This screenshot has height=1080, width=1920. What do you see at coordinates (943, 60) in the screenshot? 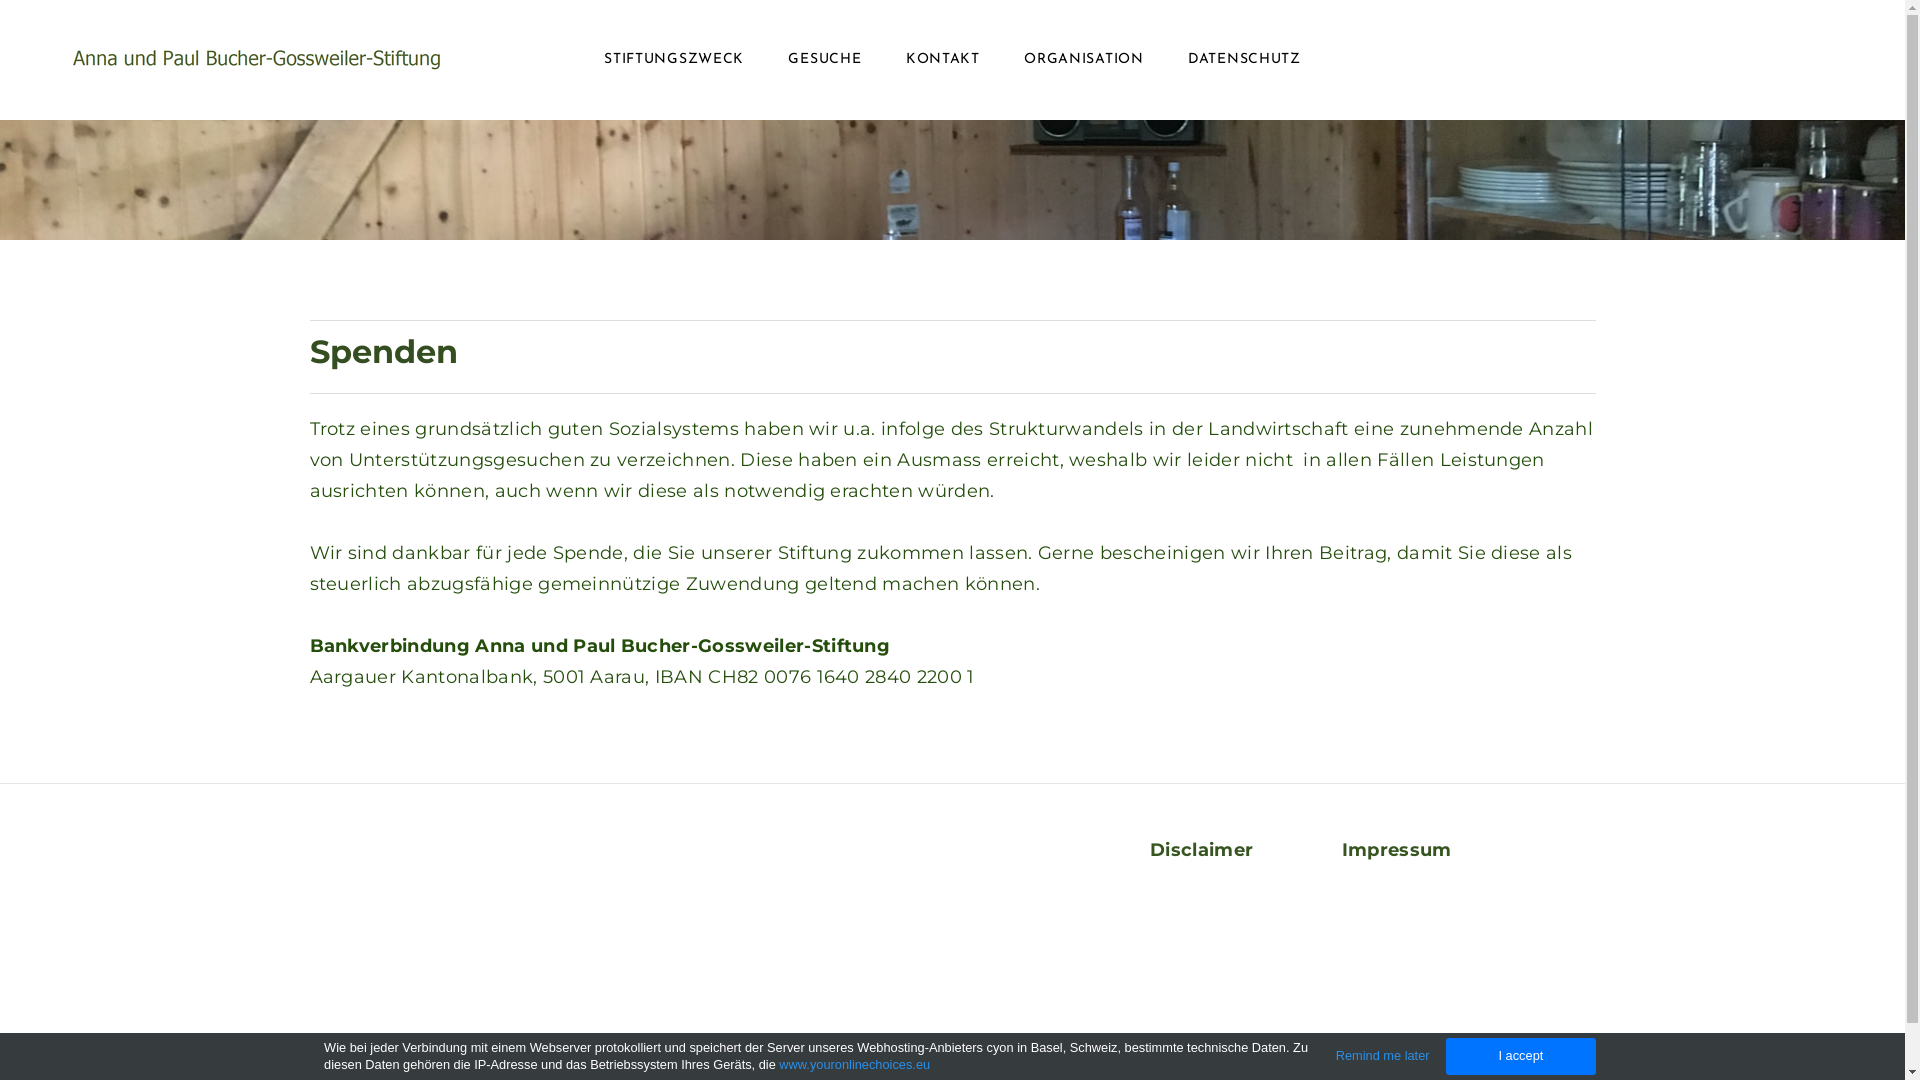
I see `KONTAKT` at bounding box center [943, 60].